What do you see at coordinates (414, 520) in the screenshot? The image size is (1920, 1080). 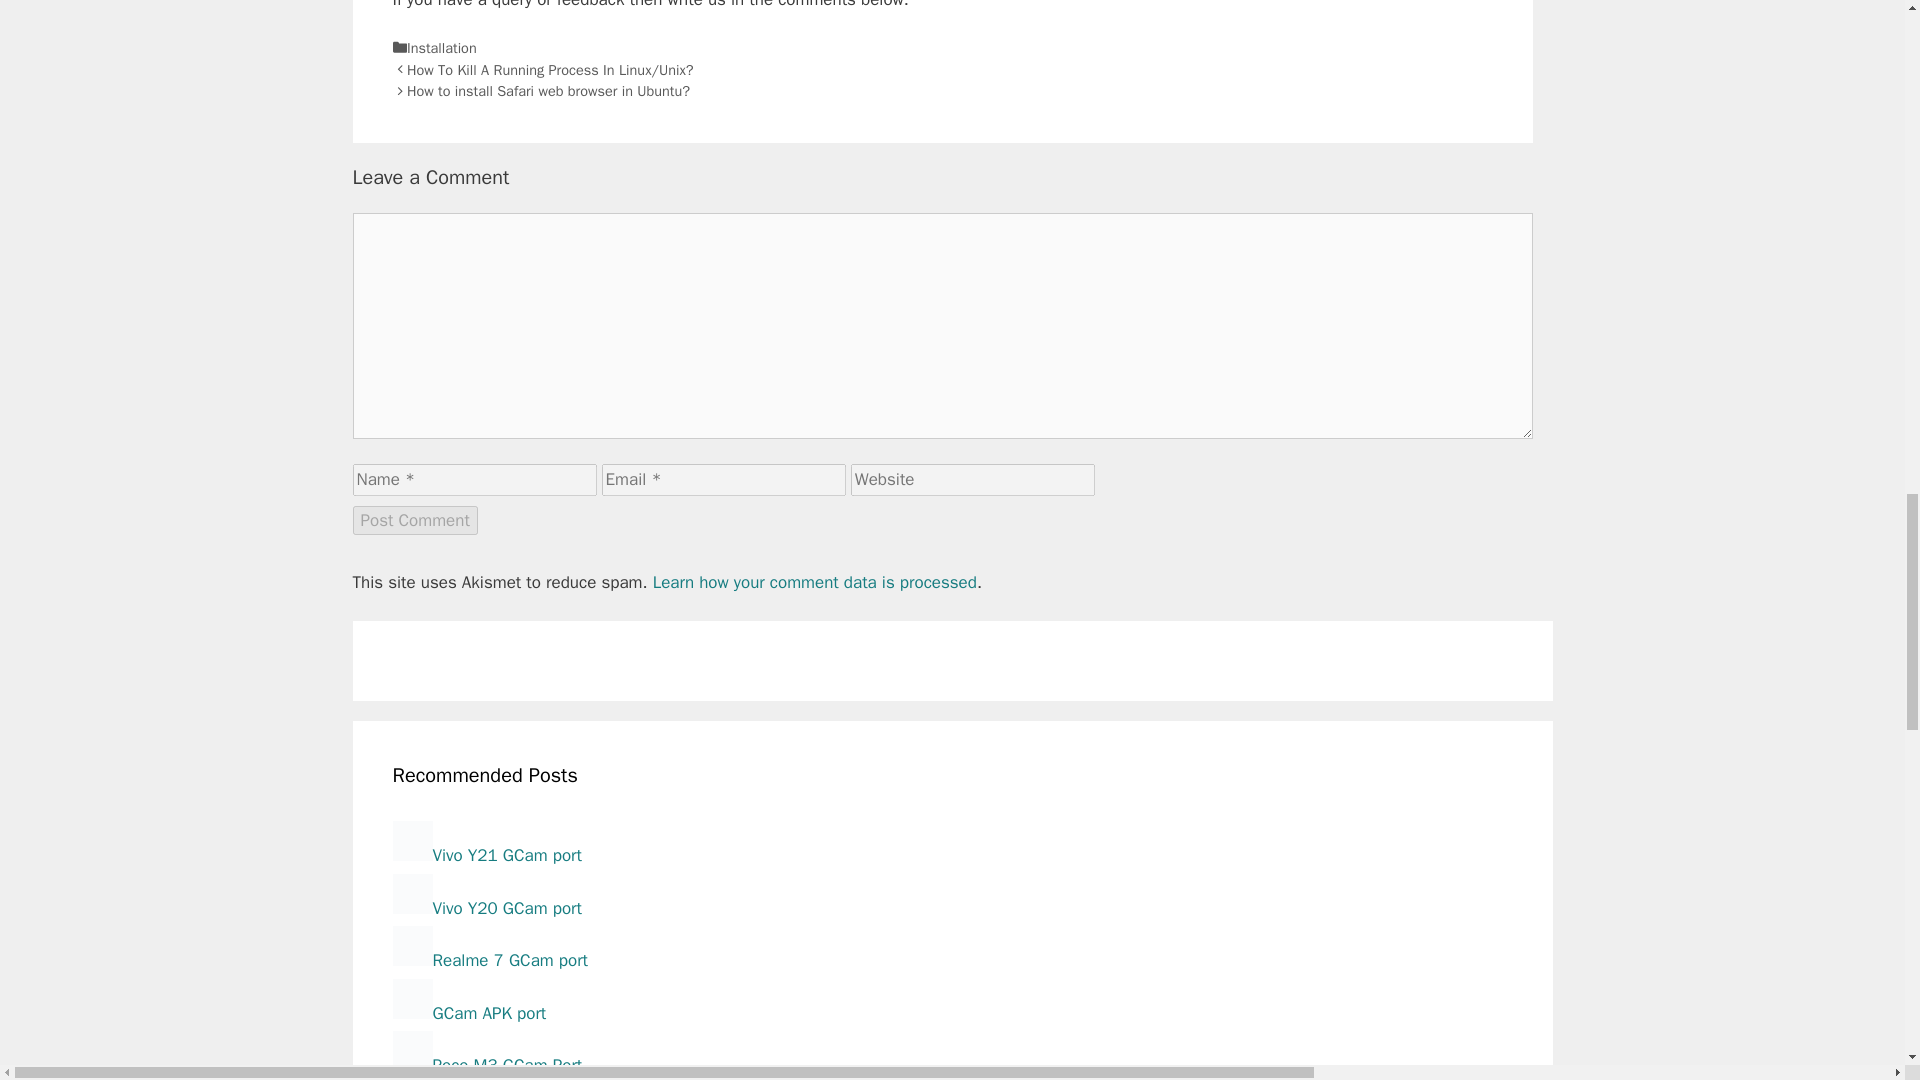 I see `Post Comment` at bounding box center [414, 520].